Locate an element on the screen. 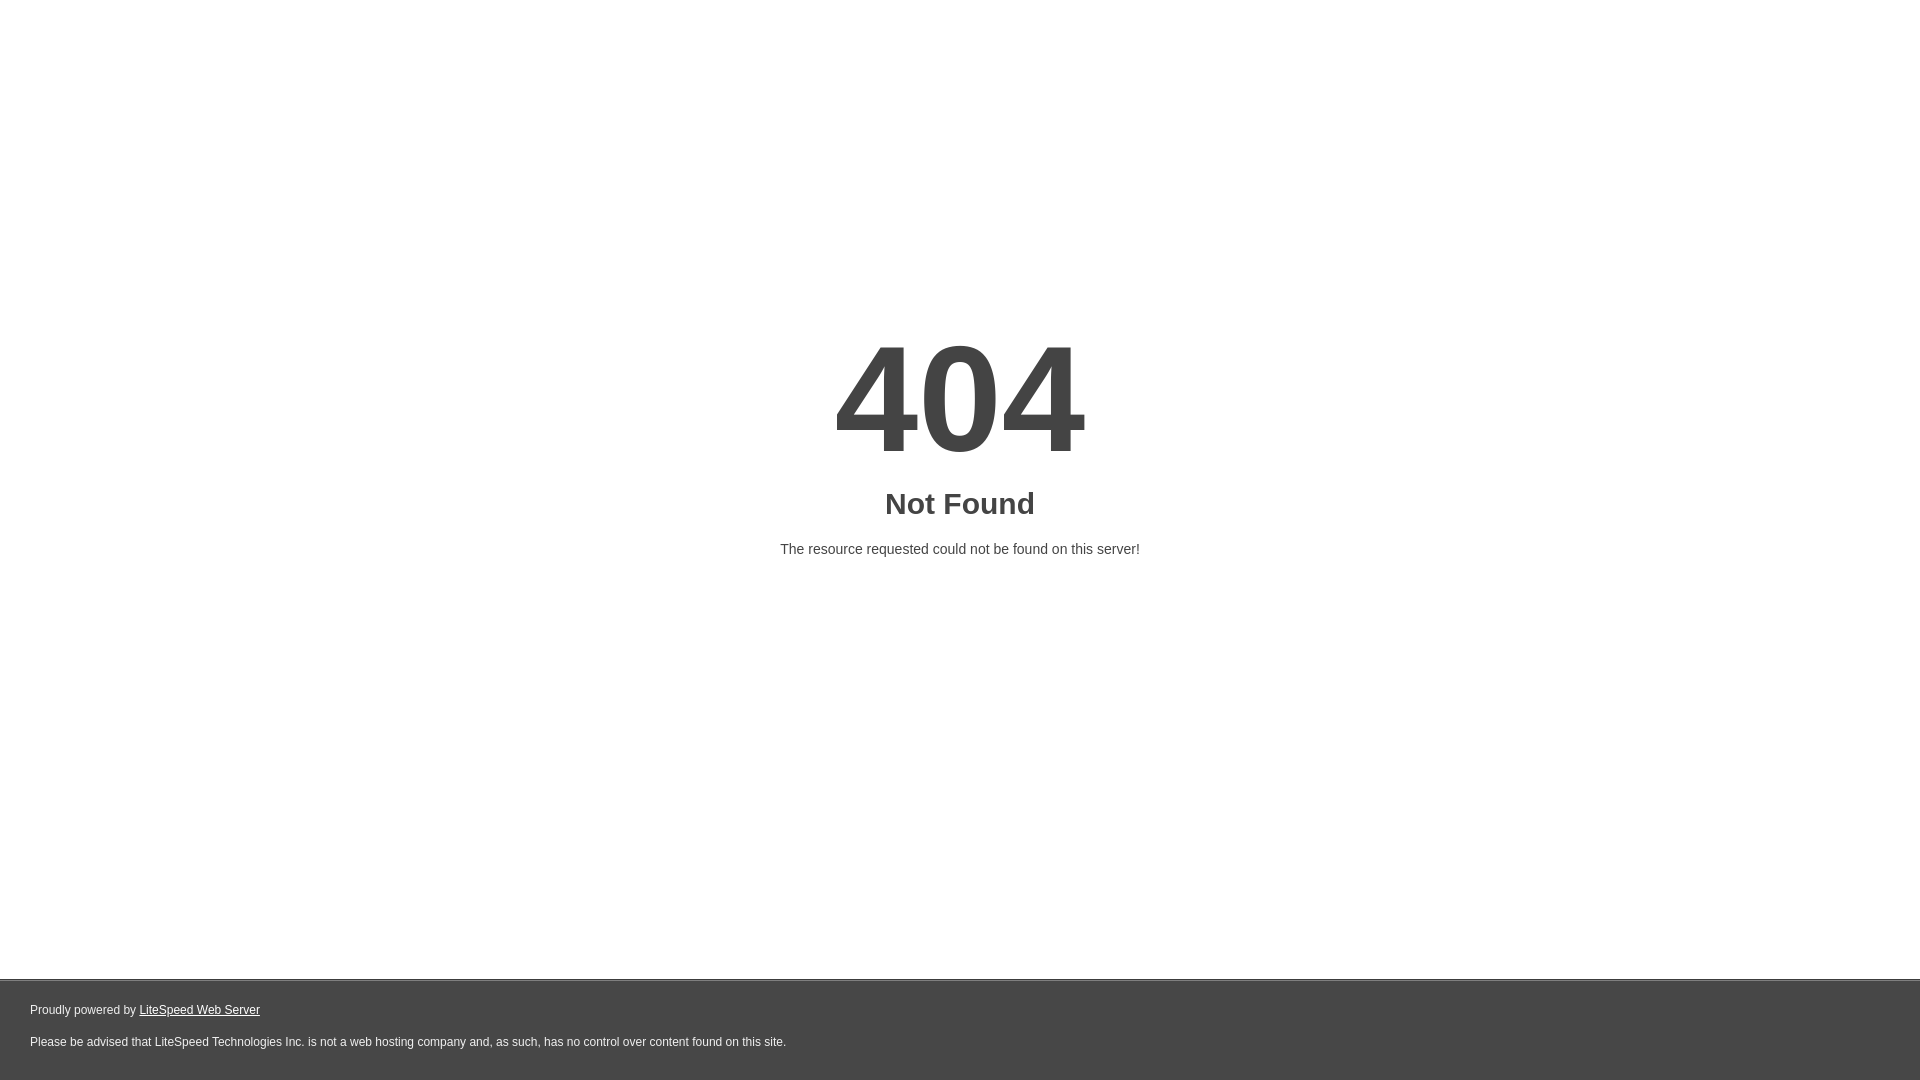  LiteSpeed Web Server is located at coordinates (200, 1010).